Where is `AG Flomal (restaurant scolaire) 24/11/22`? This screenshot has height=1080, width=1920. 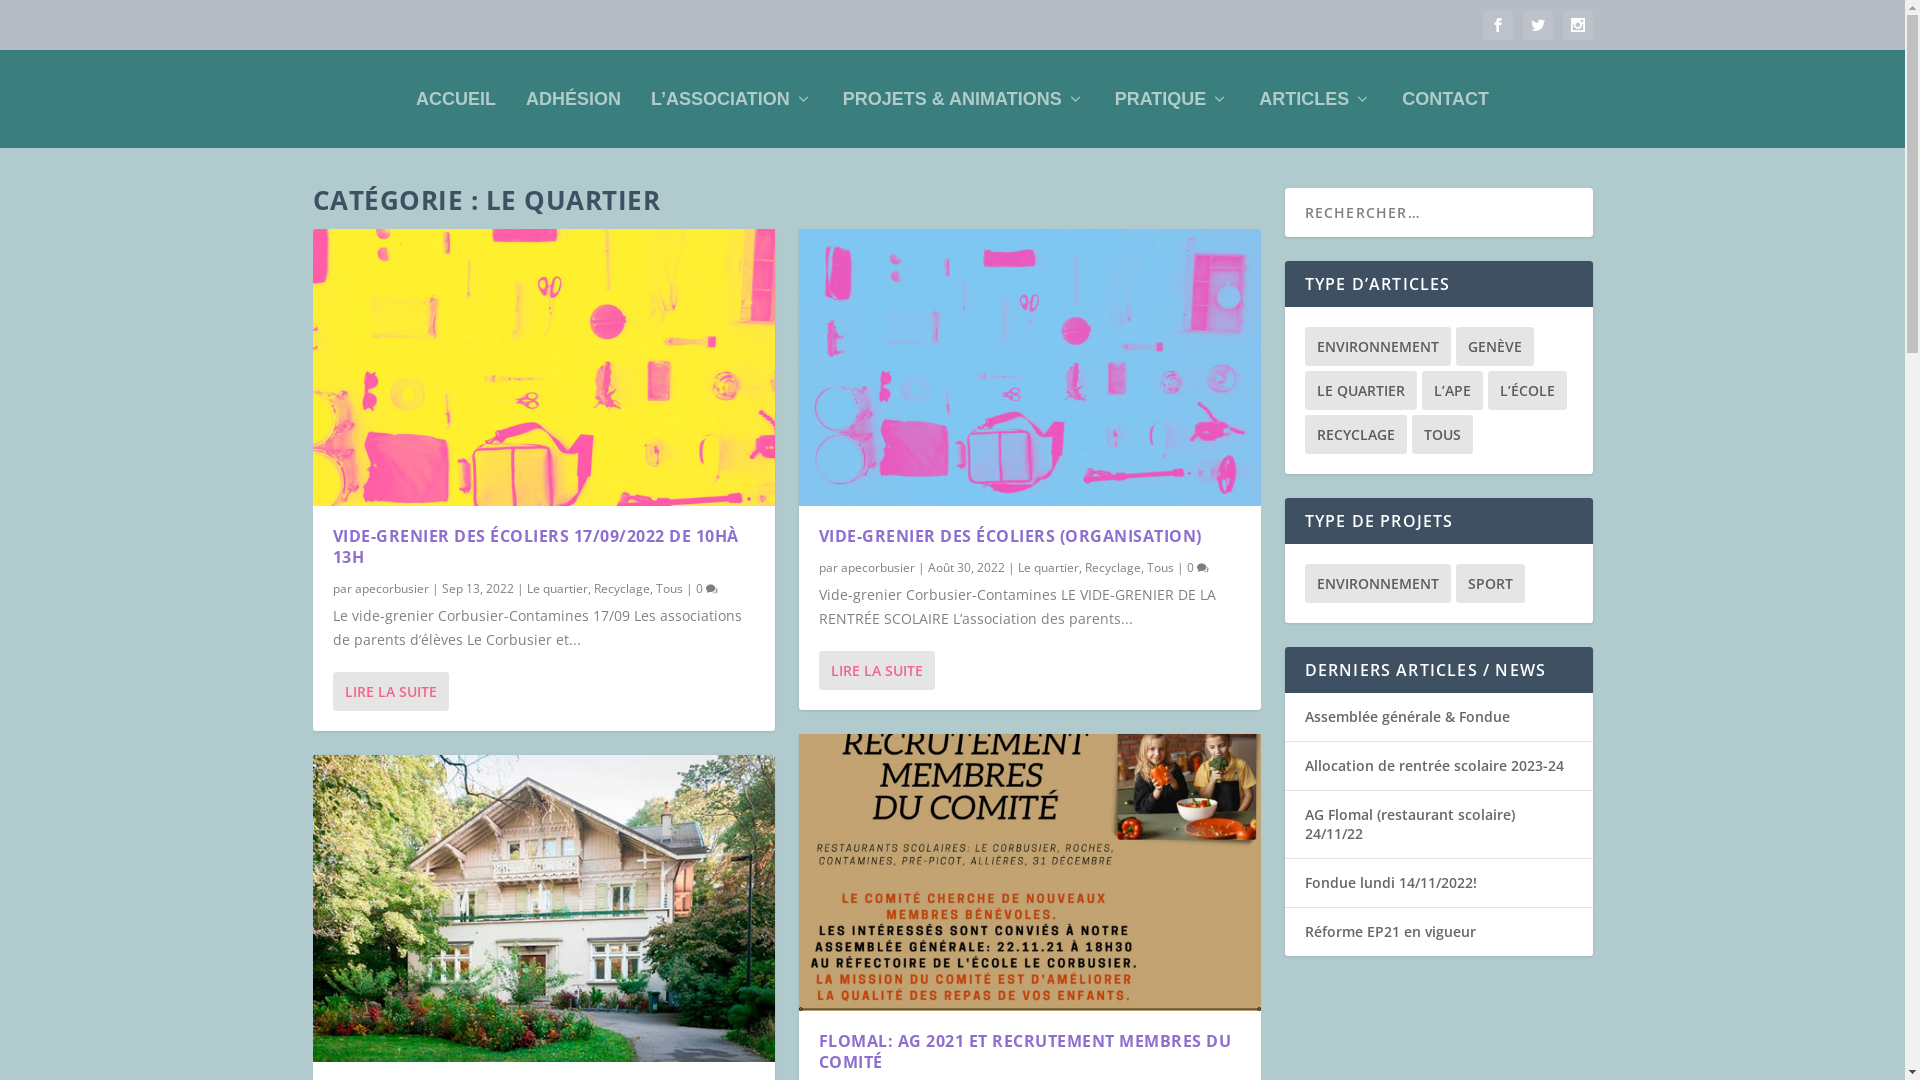 AG Flomal (restaurant scolaire) 24/11/22 is located at coordinates (1409, 824).